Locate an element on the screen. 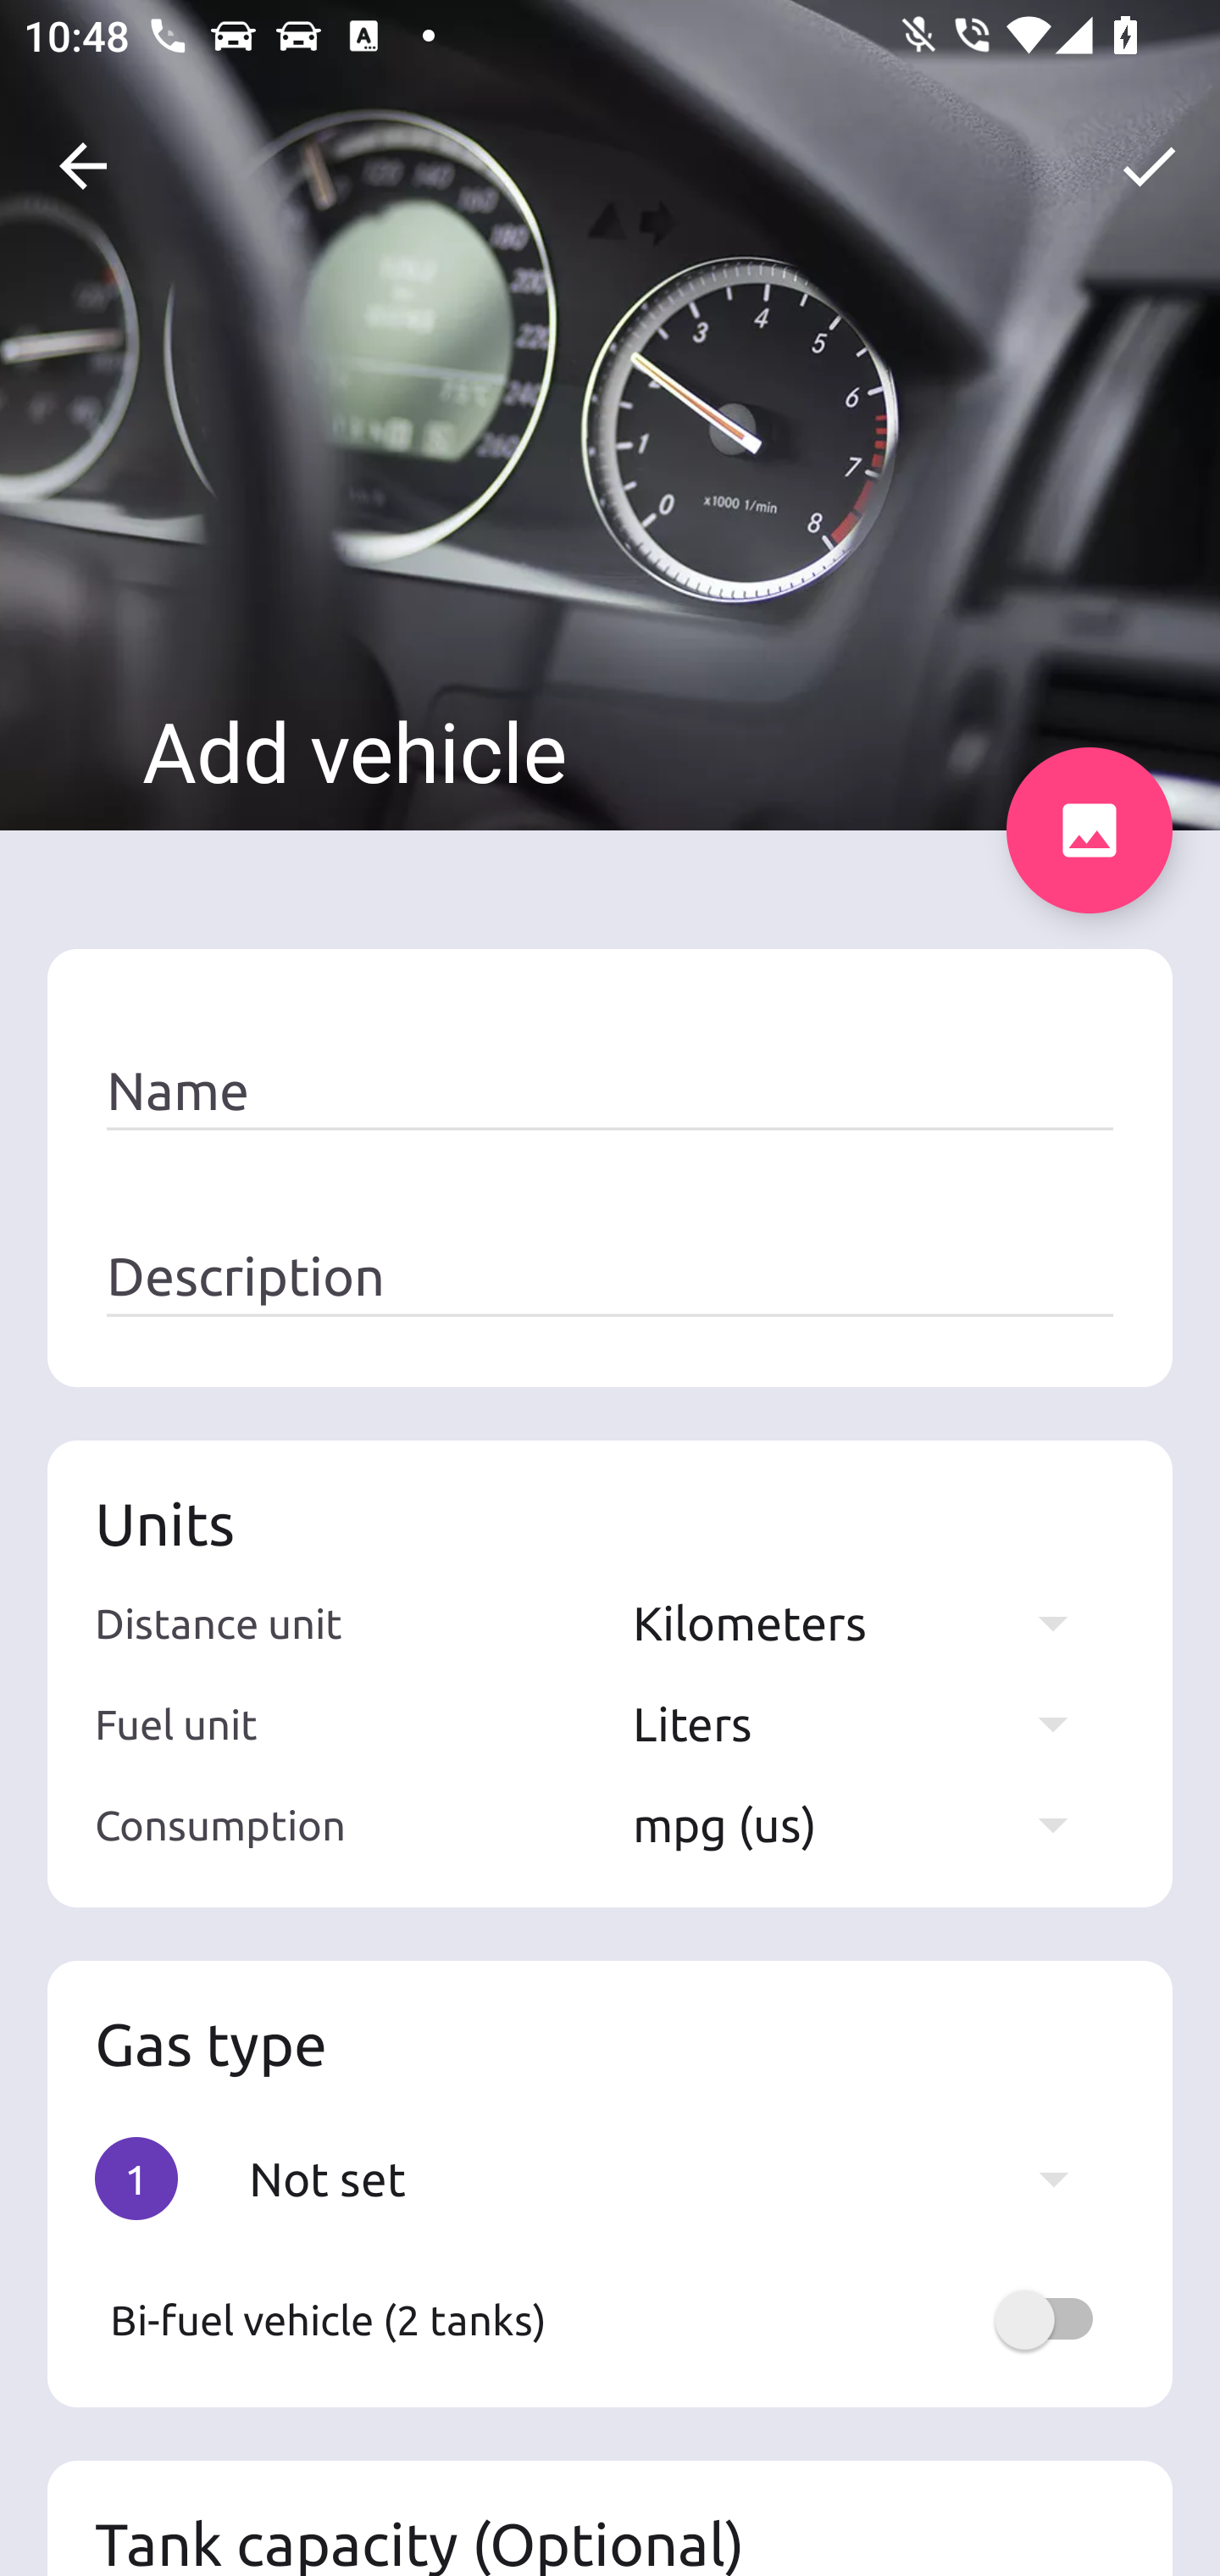 The height and width of the screenshot is (2576, 1220). OK is located at coordinates (1149, 166).